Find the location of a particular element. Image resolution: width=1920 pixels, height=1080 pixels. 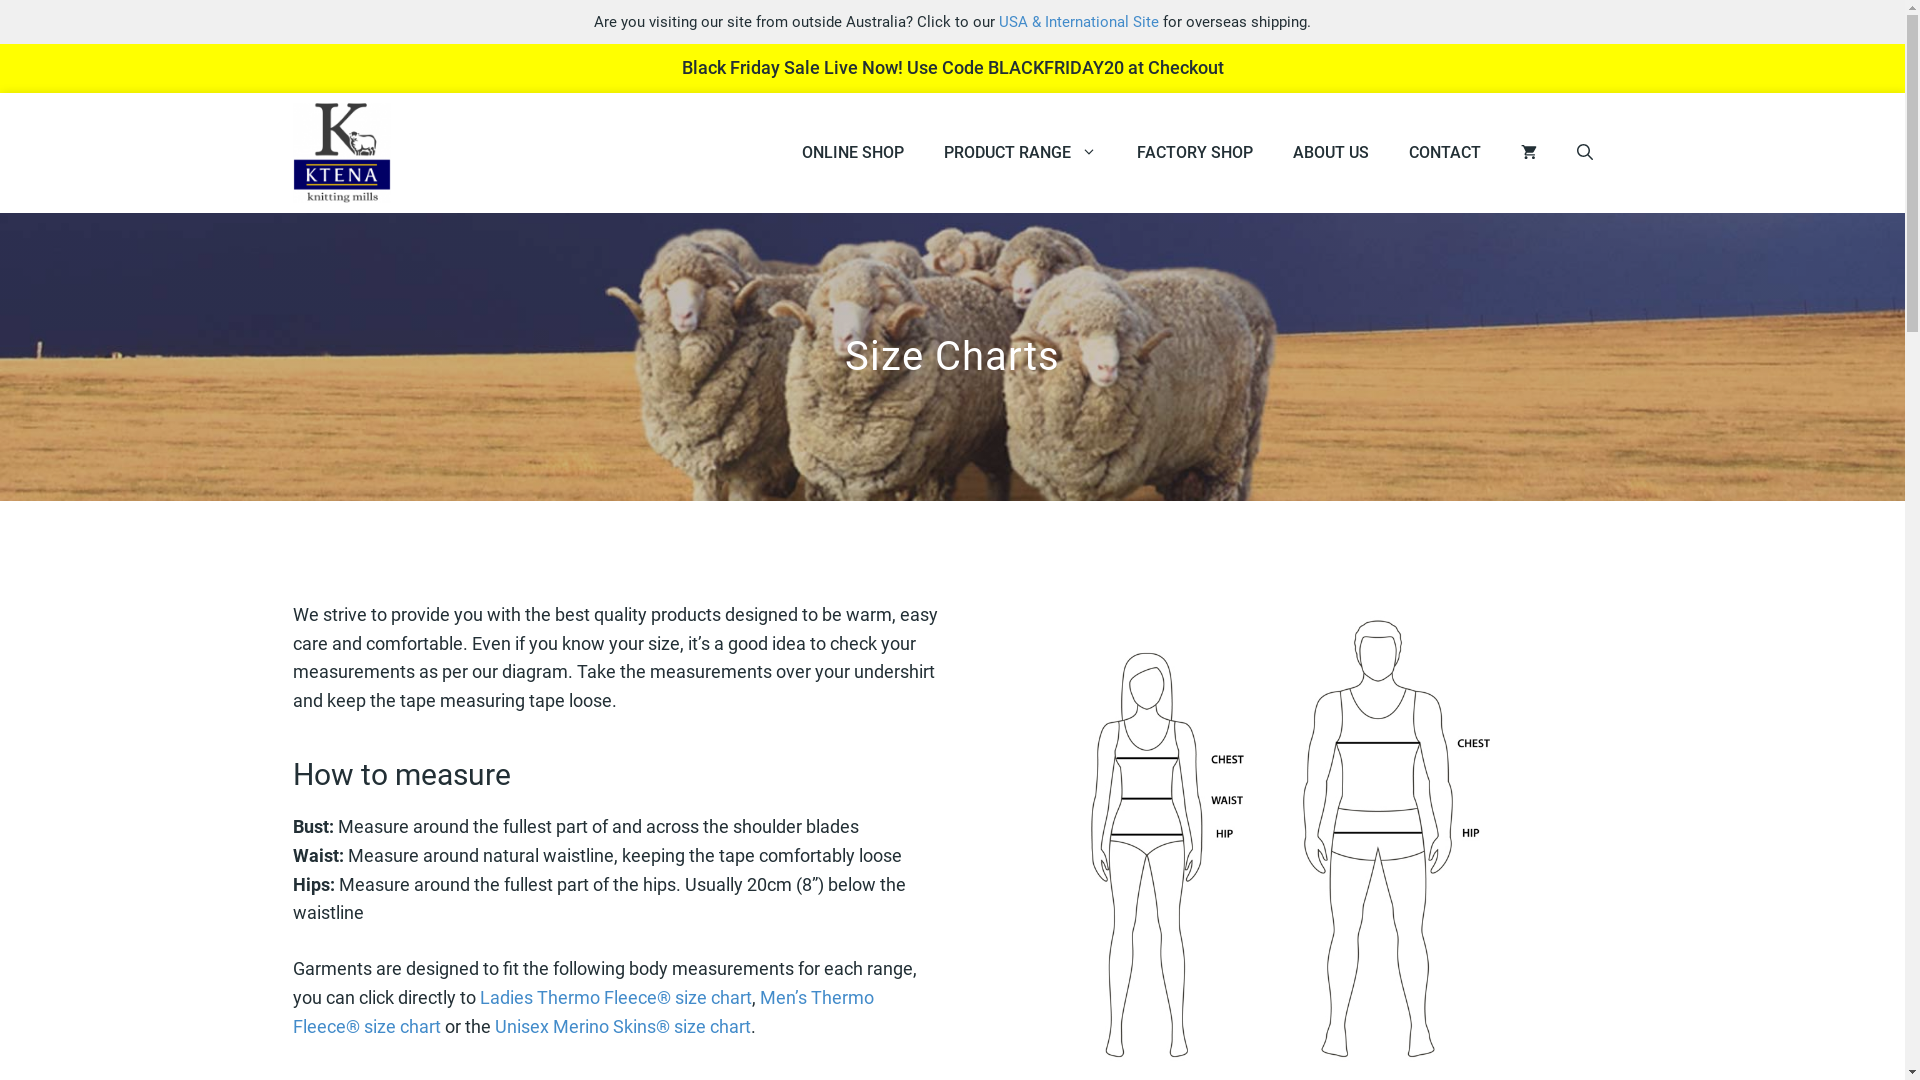

ABOUT US is located at coordinates (1330, 153).